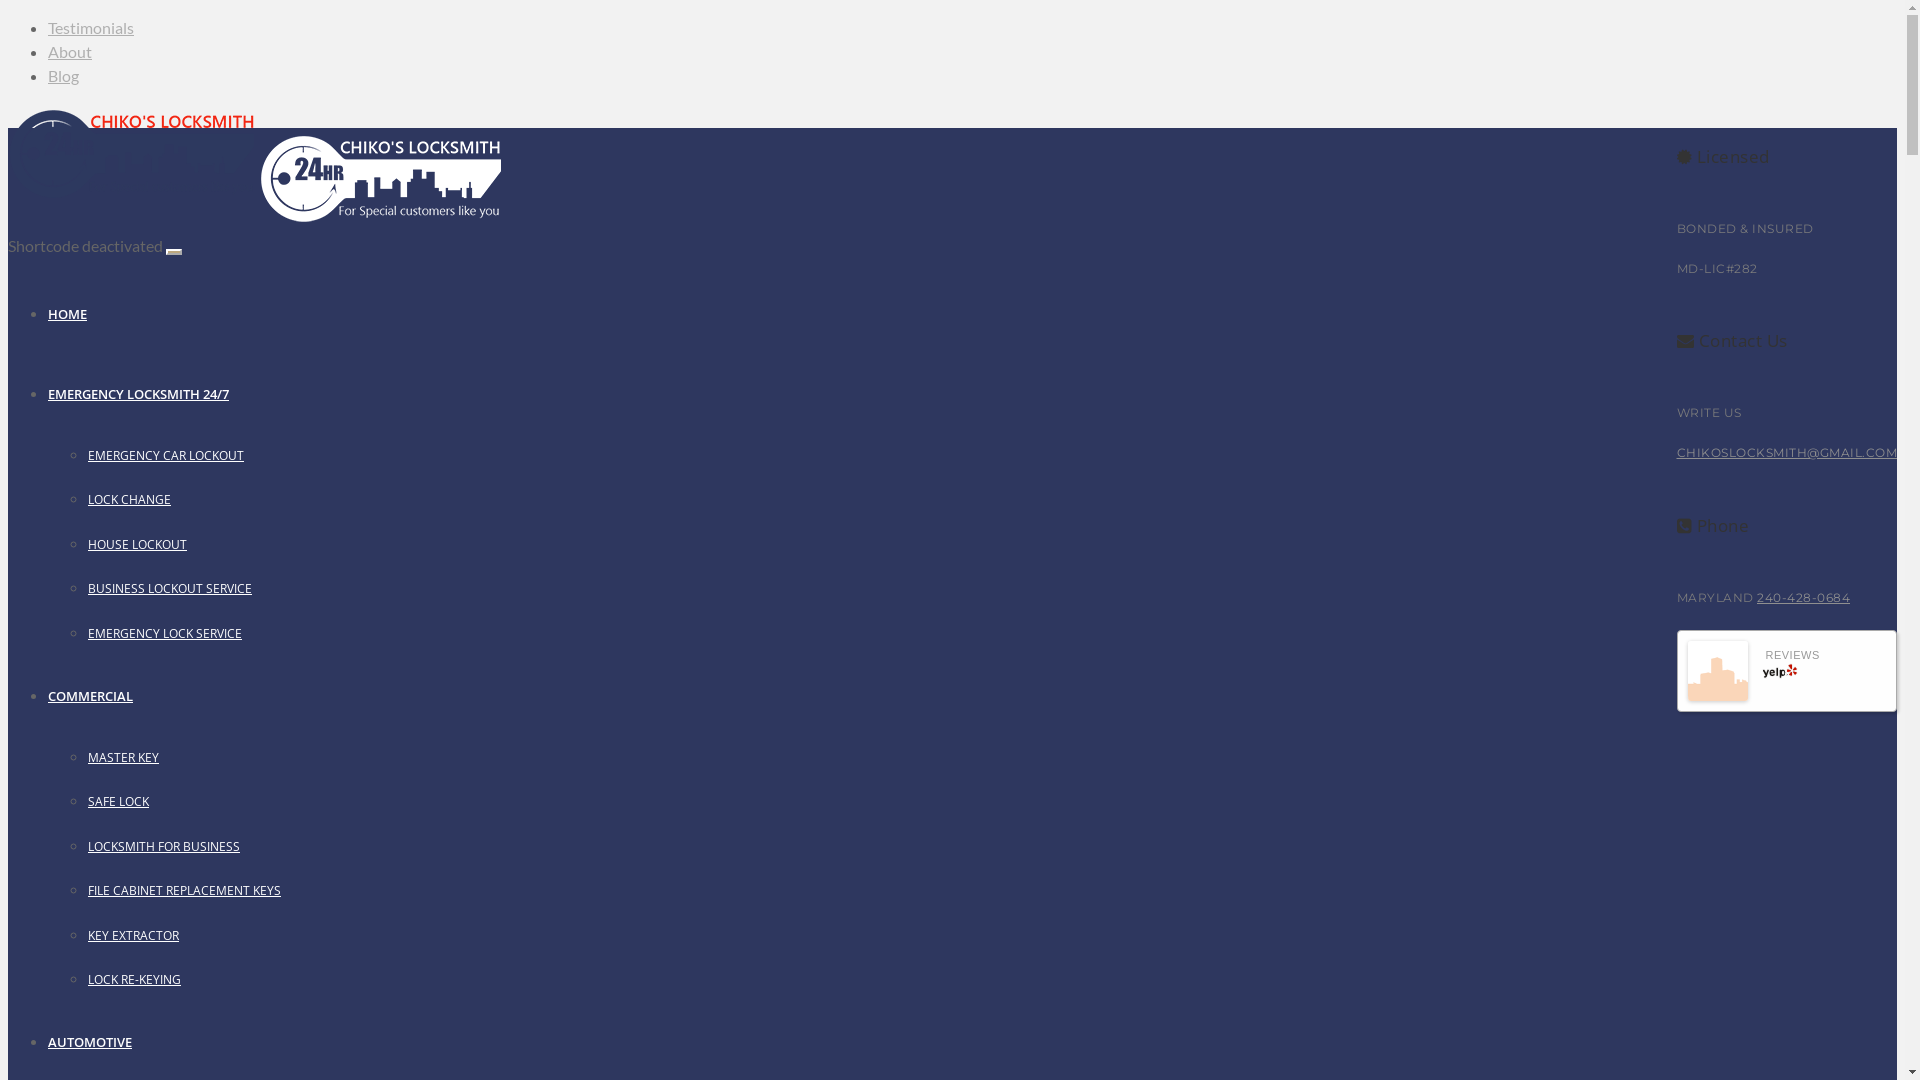  What do you see at coordinates (174, 252) in the screenshot?
I see `TOGGLE NAVIGATION` at bounding box center [174, 252].